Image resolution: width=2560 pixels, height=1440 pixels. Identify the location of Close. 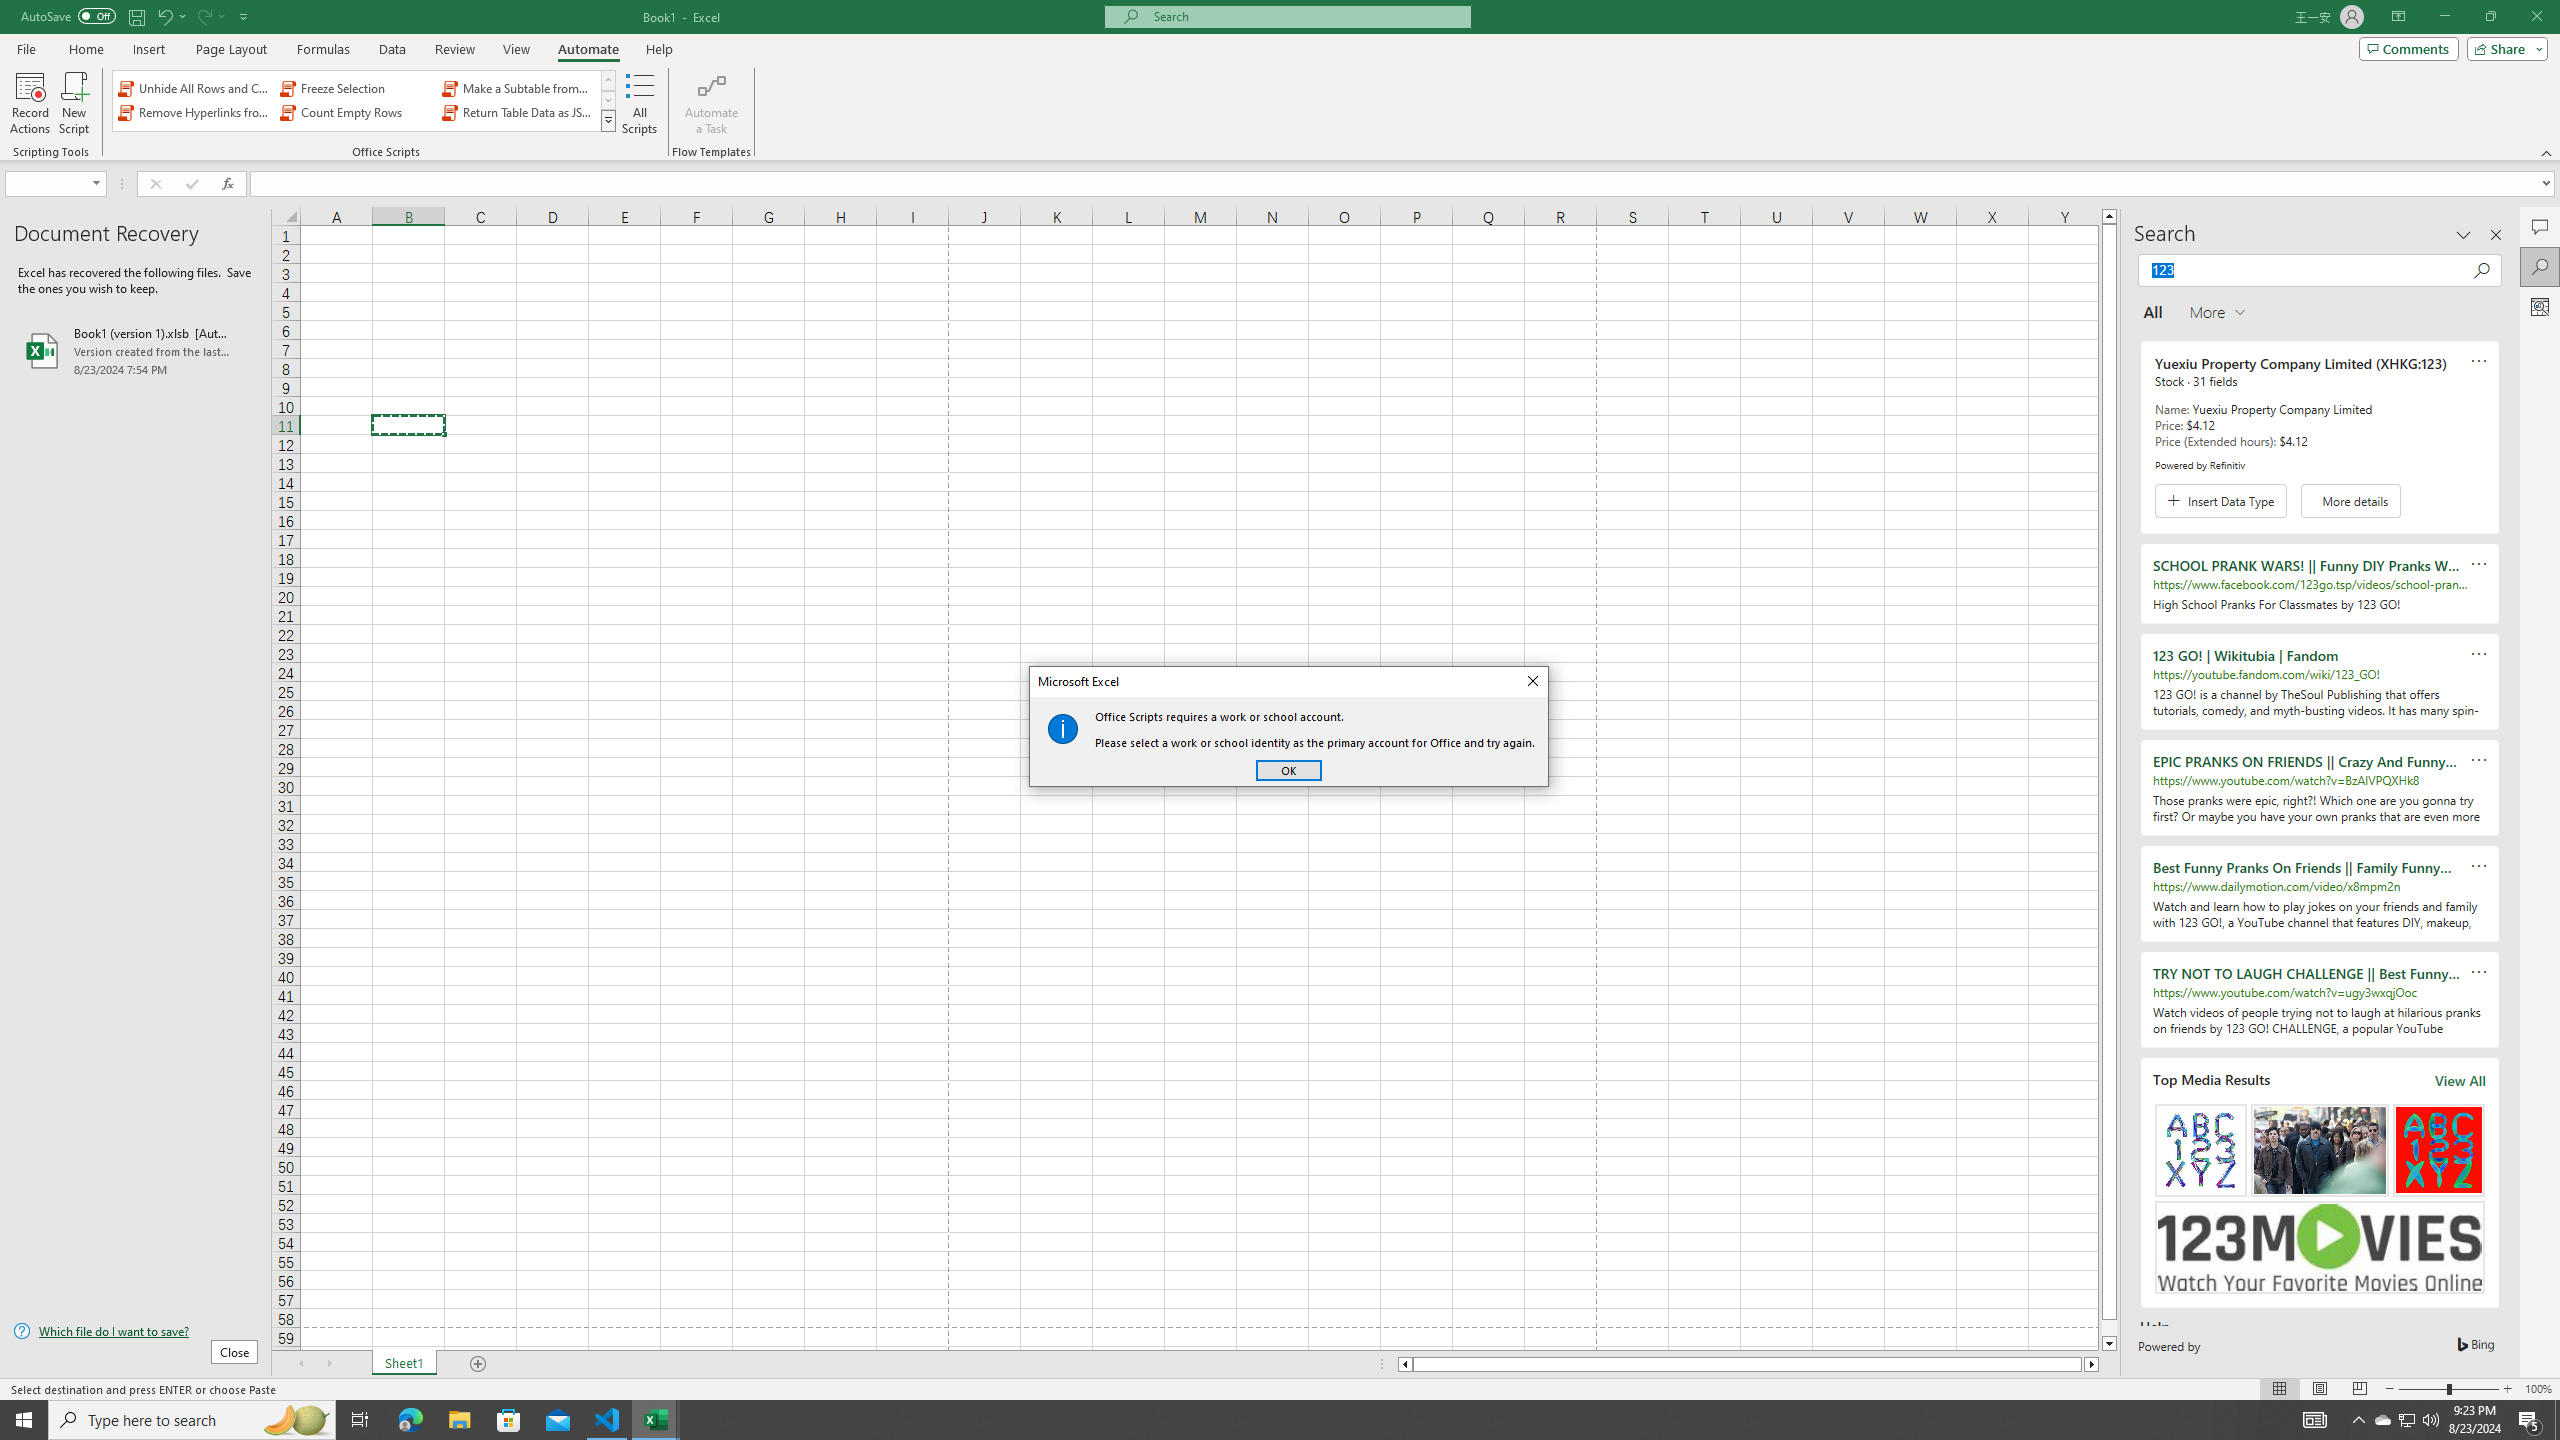
(356, 88).